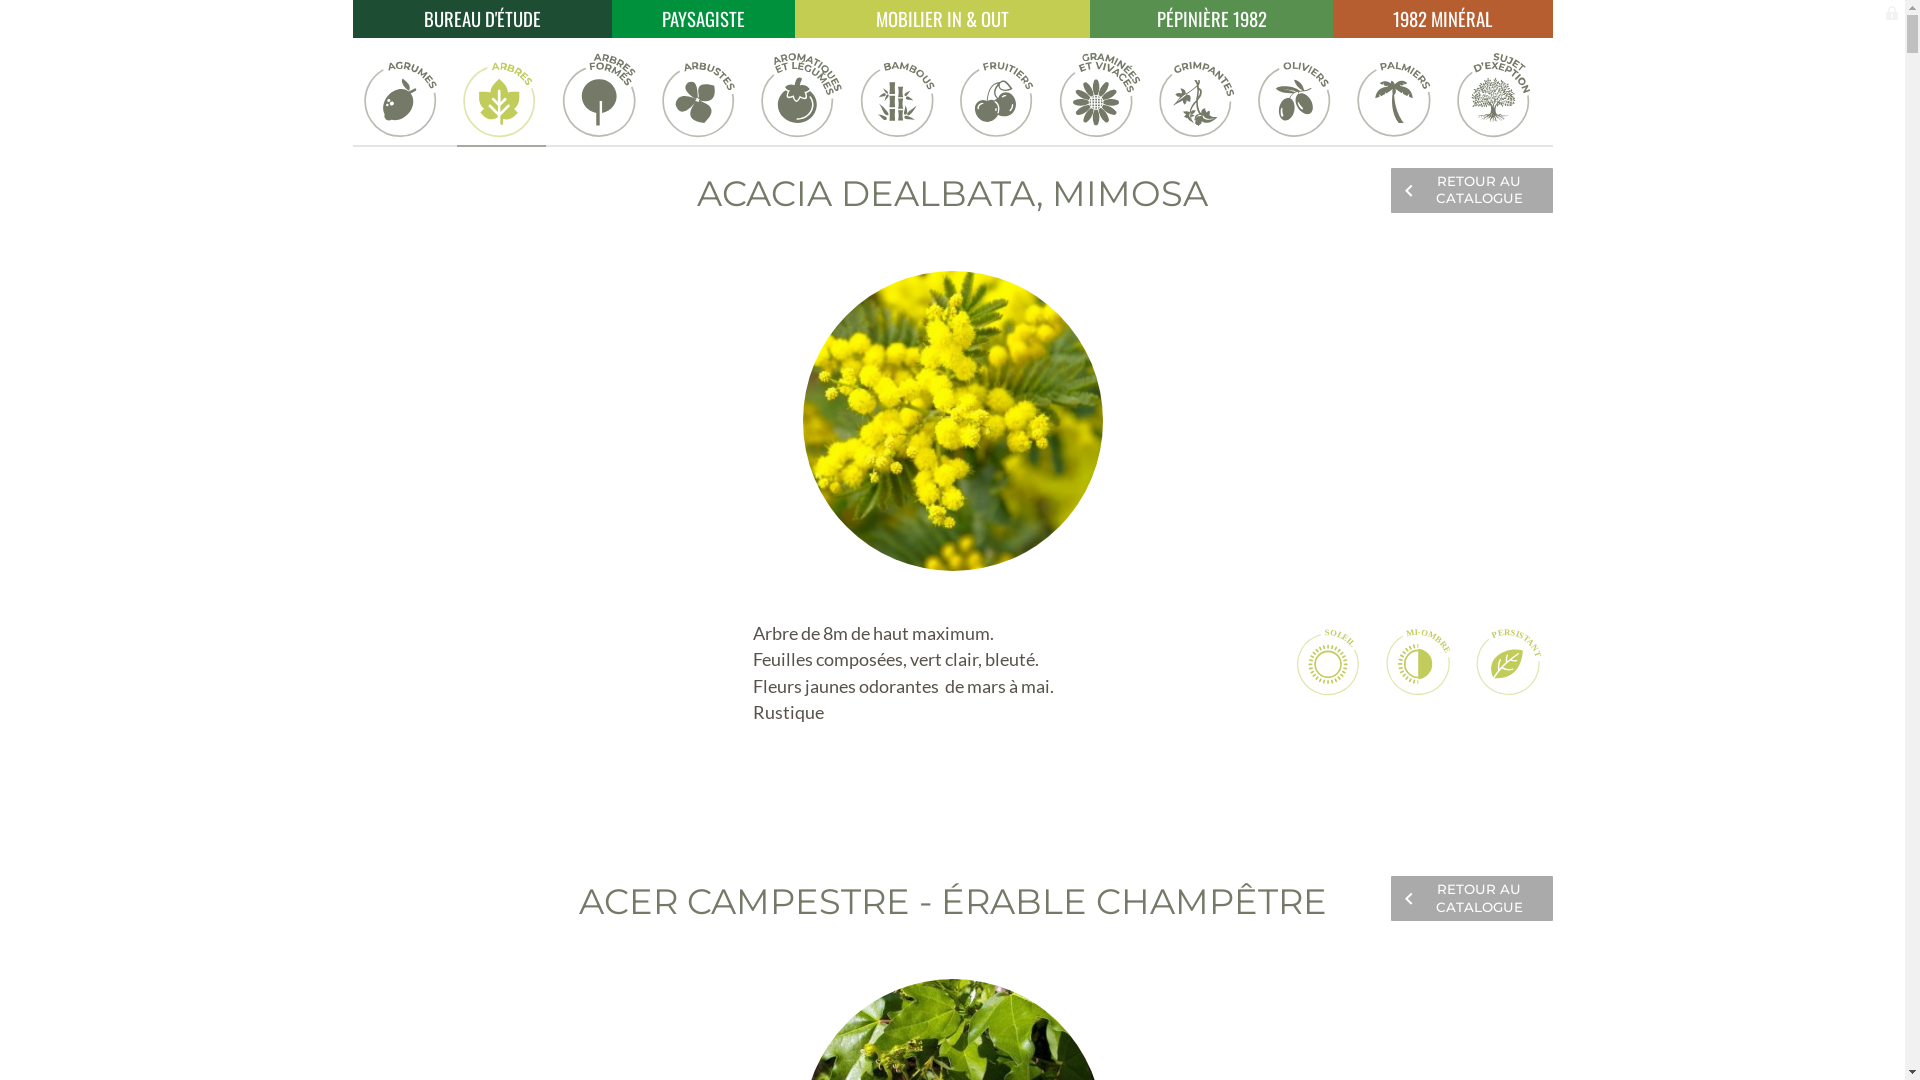 Image resolution: width=1920 pixels, height=1080 pixels. What do you see at coordinates (700, 97) in the screenshot?
I see `Arbustes` at bounding box center [700, 97].